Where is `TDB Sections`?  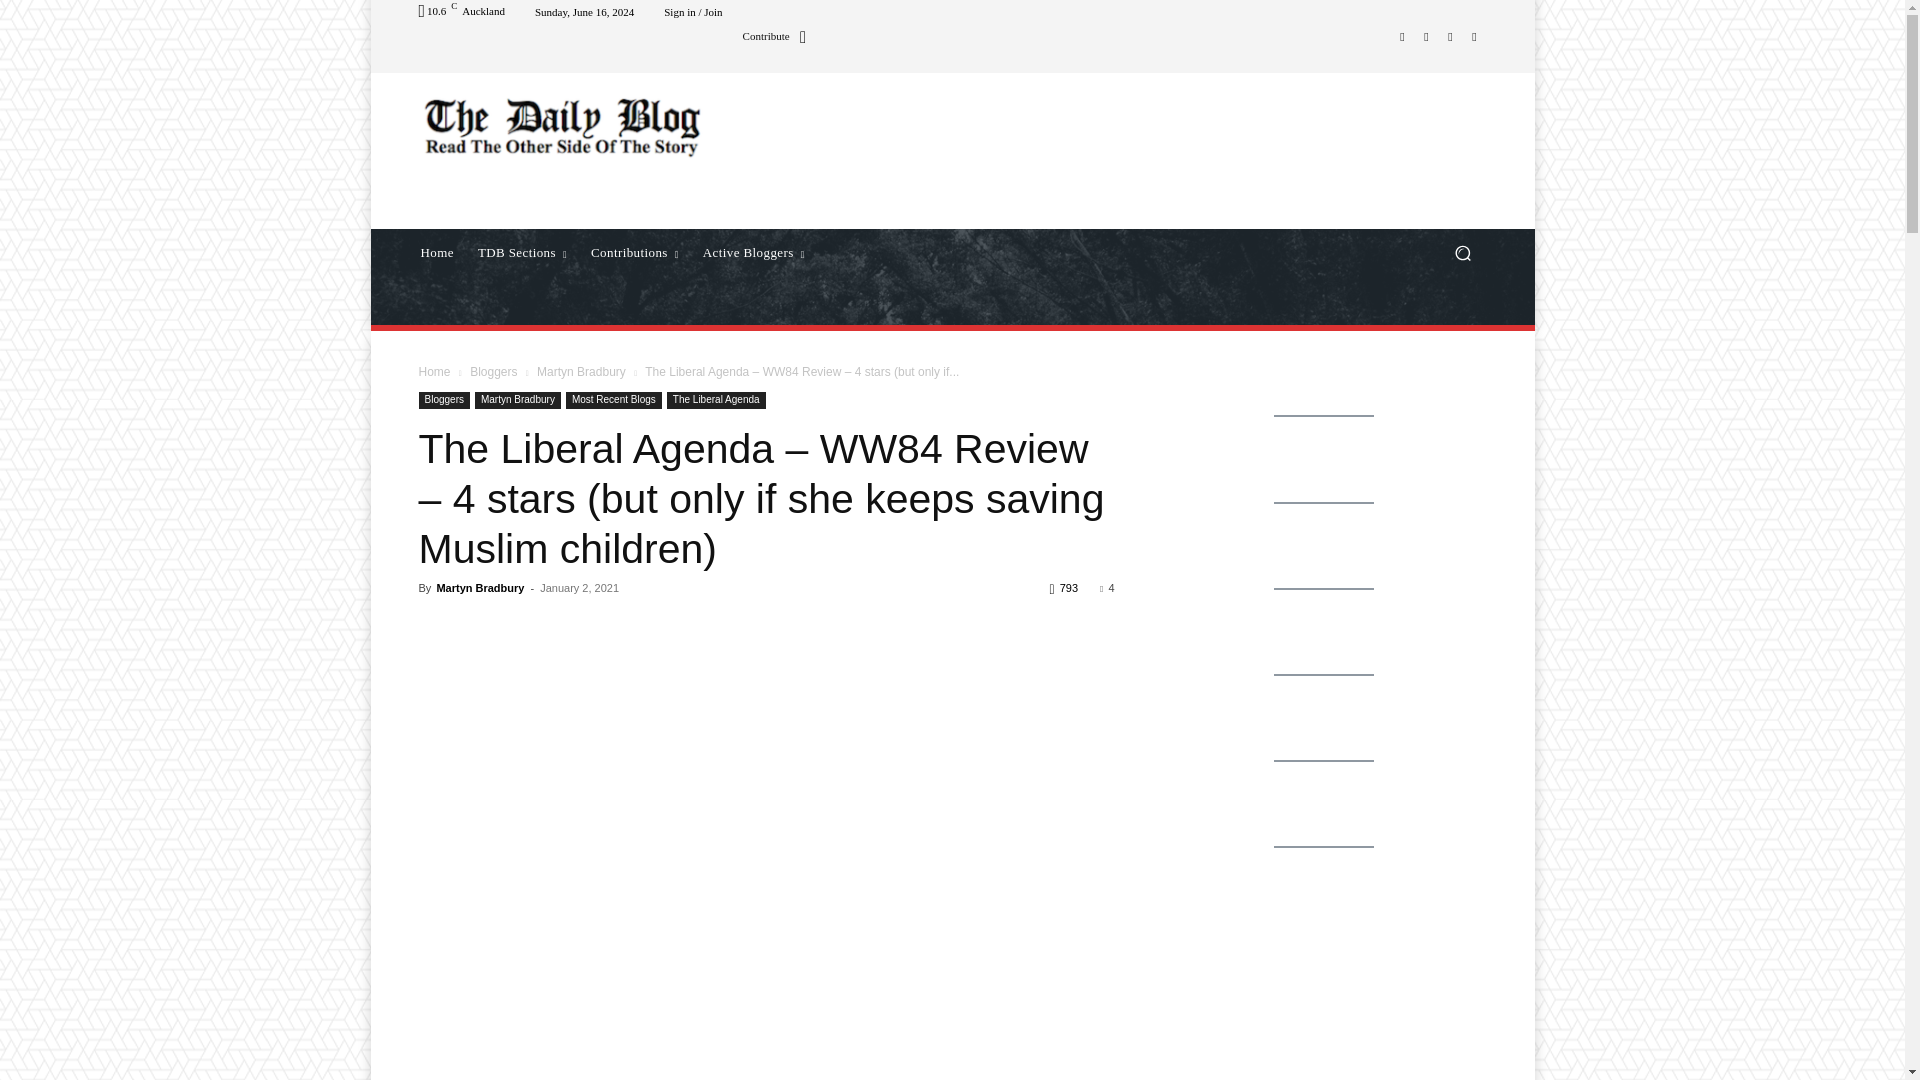
TDB Sections is located at coordinates (522, 252).